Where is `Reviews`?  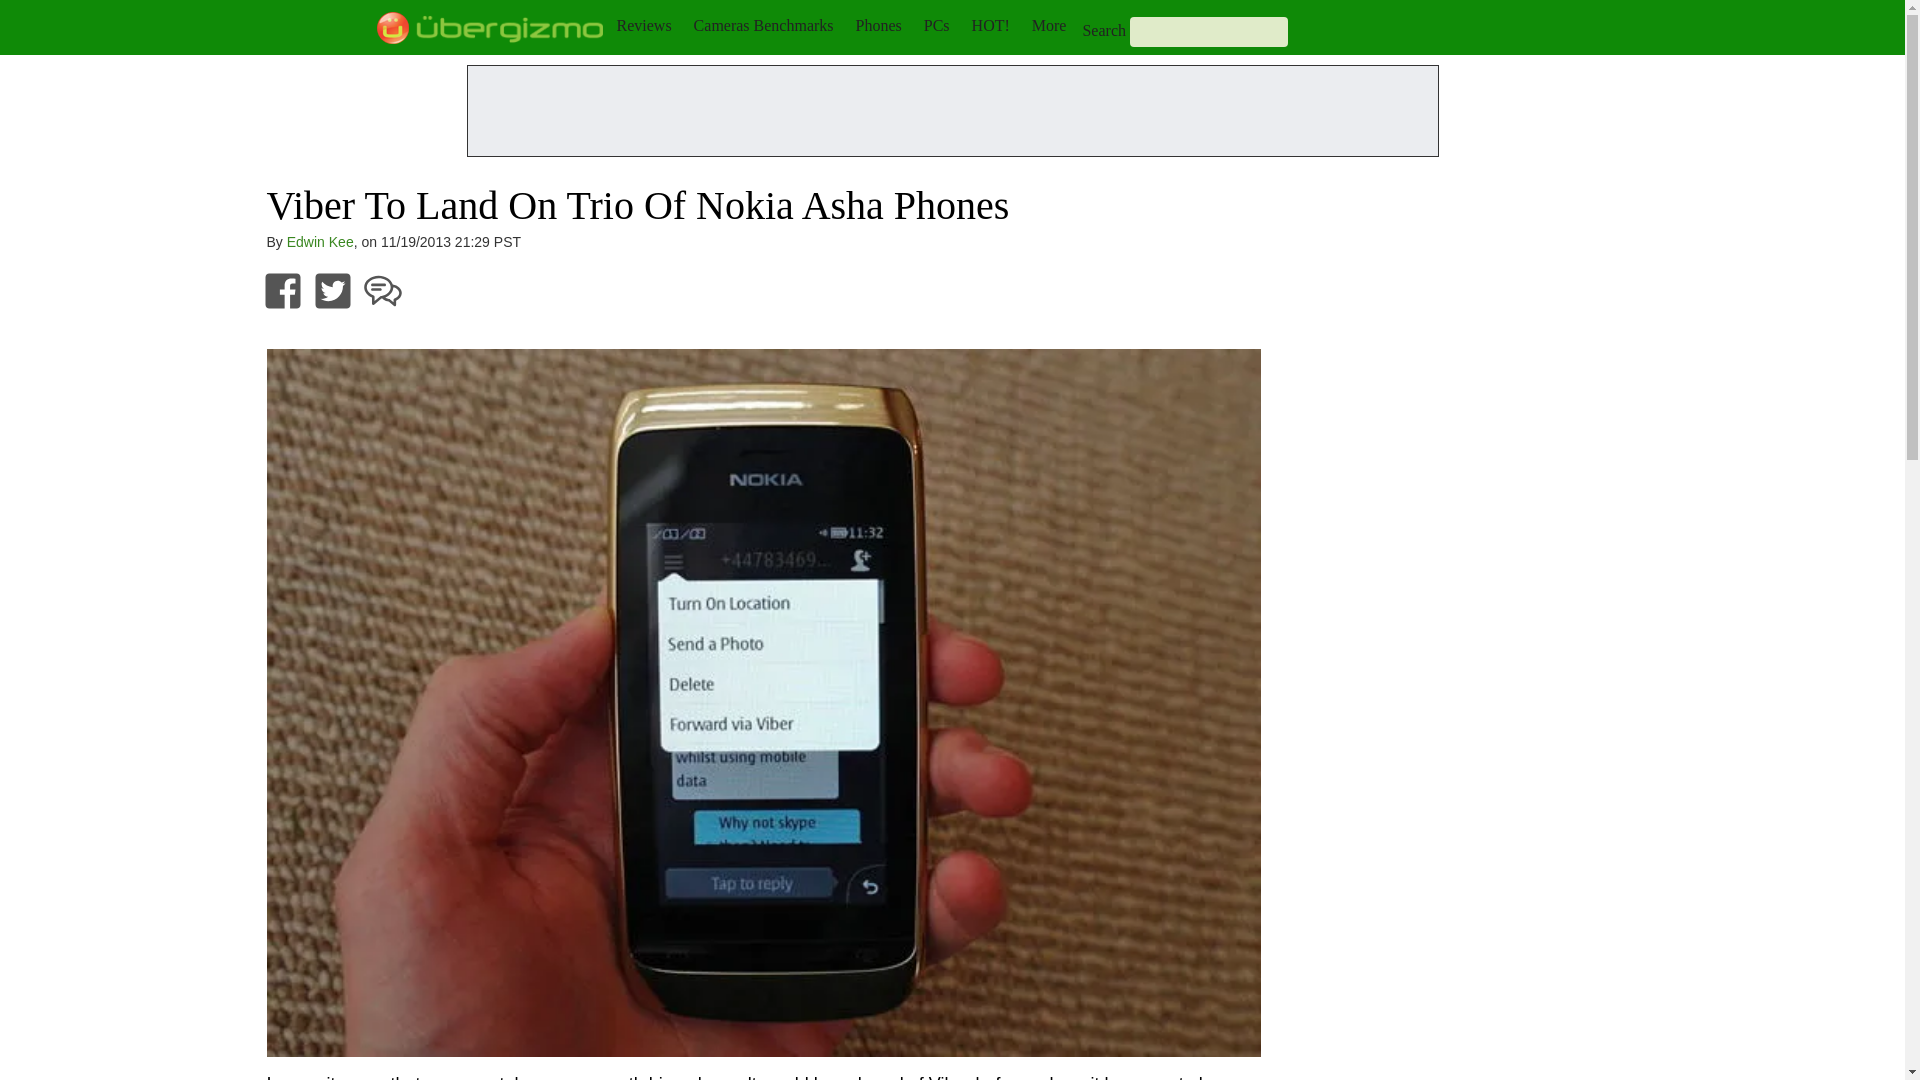 Reviews is located at coordinates (643, 25).